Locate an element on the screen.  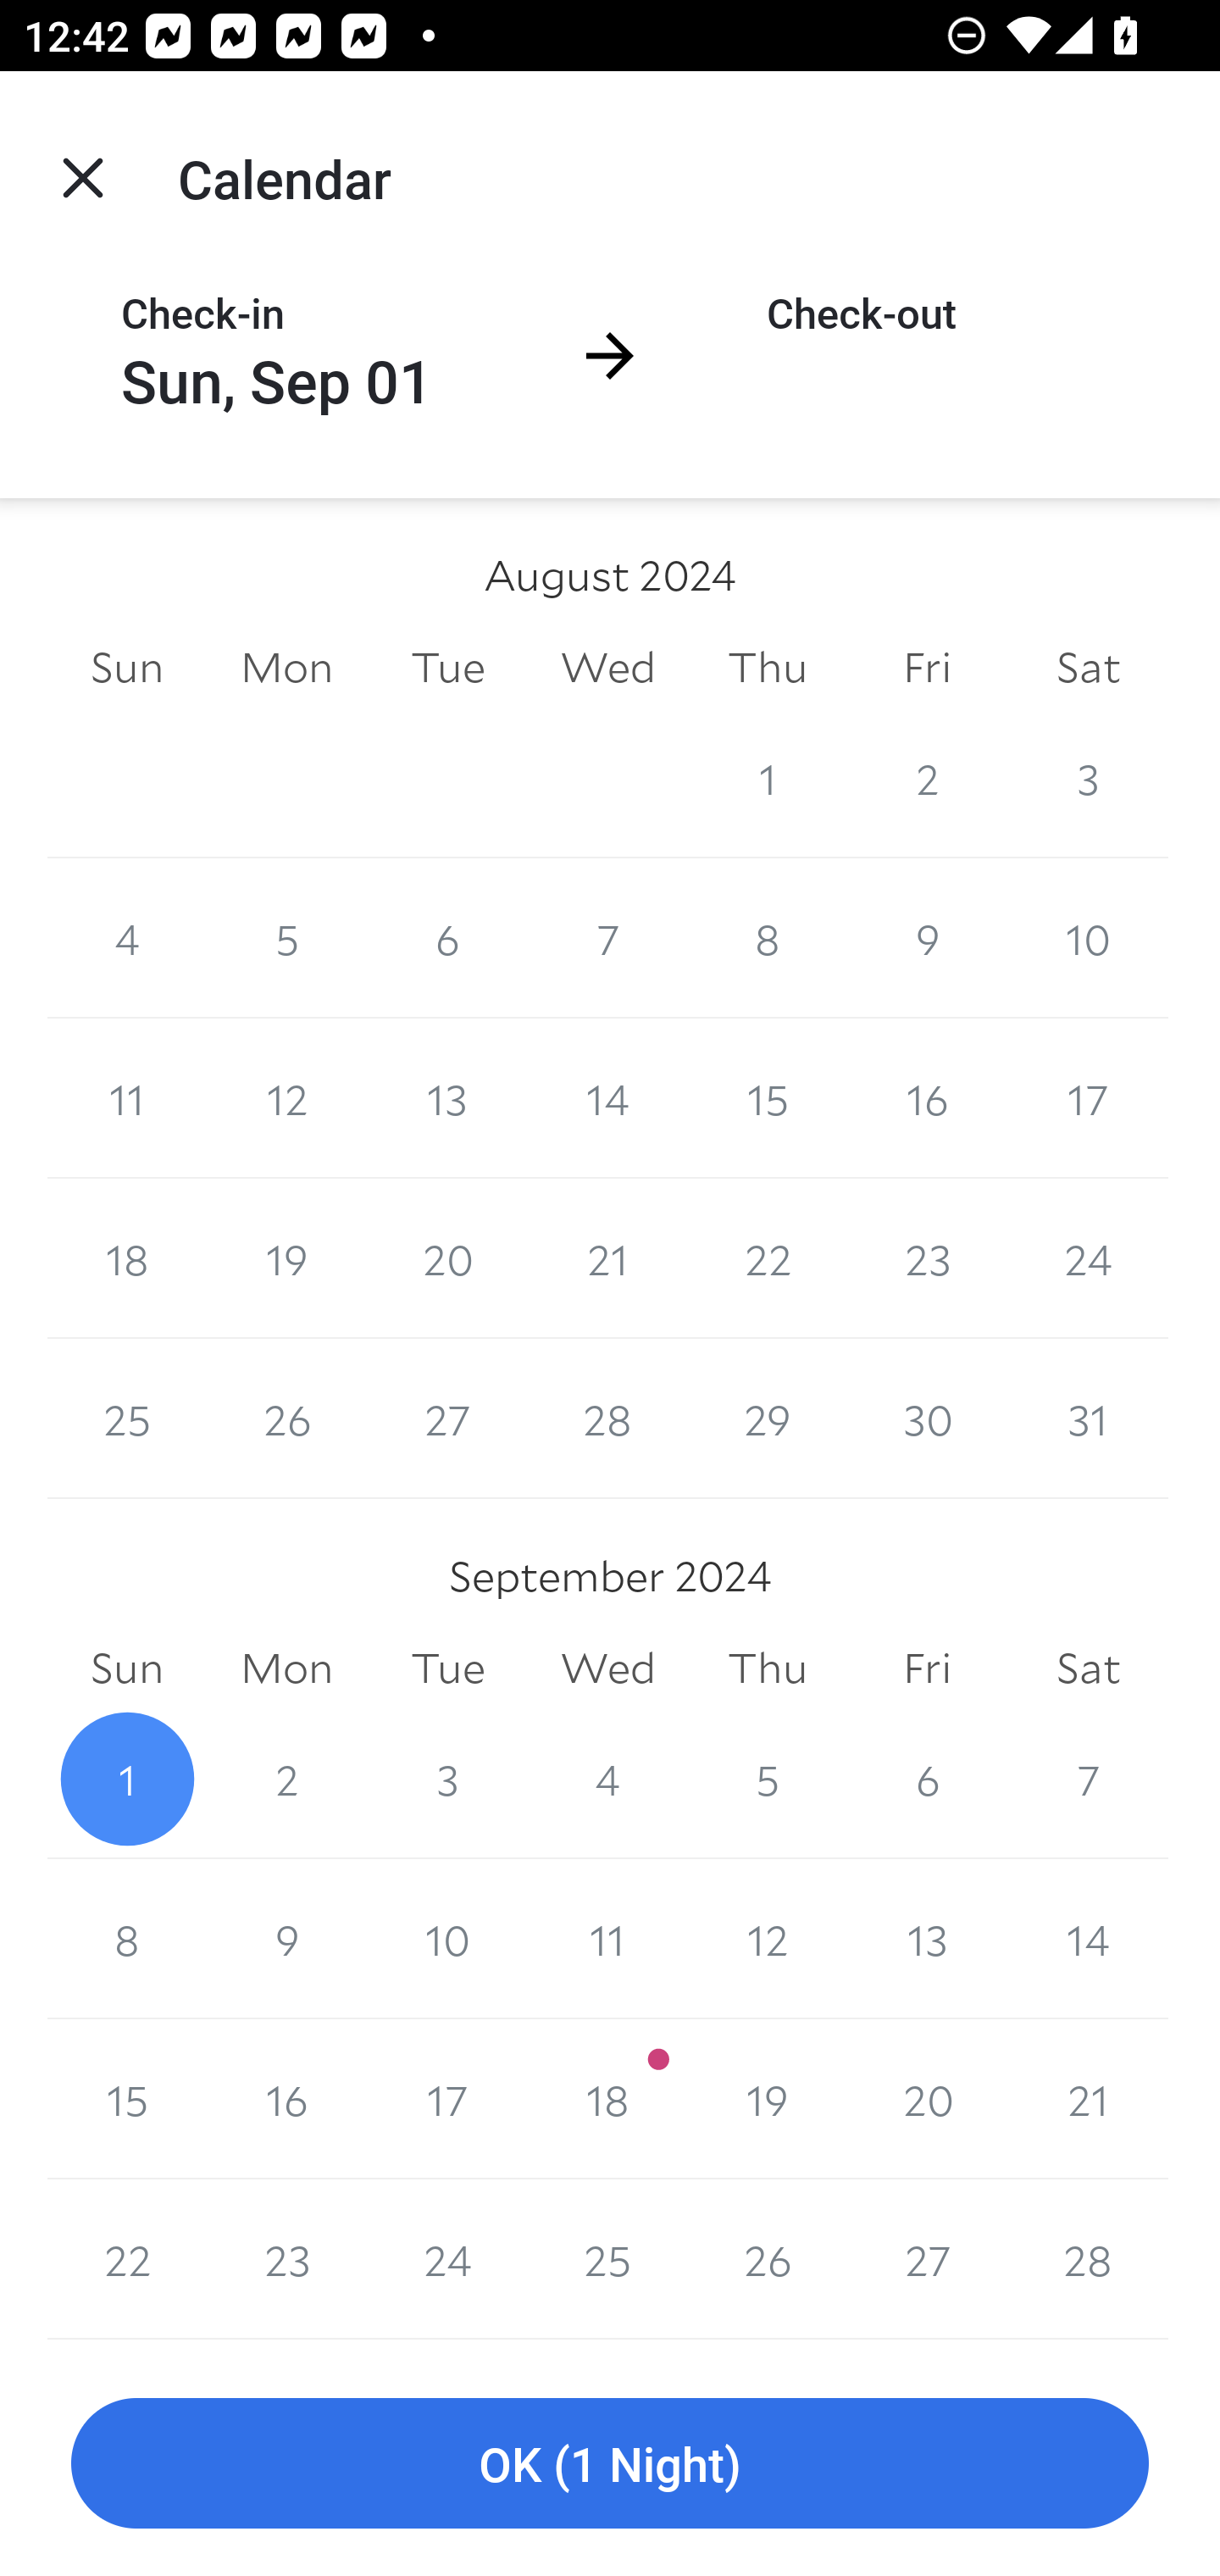
21 21 August 2024 is located at coordinates (608, 1259).